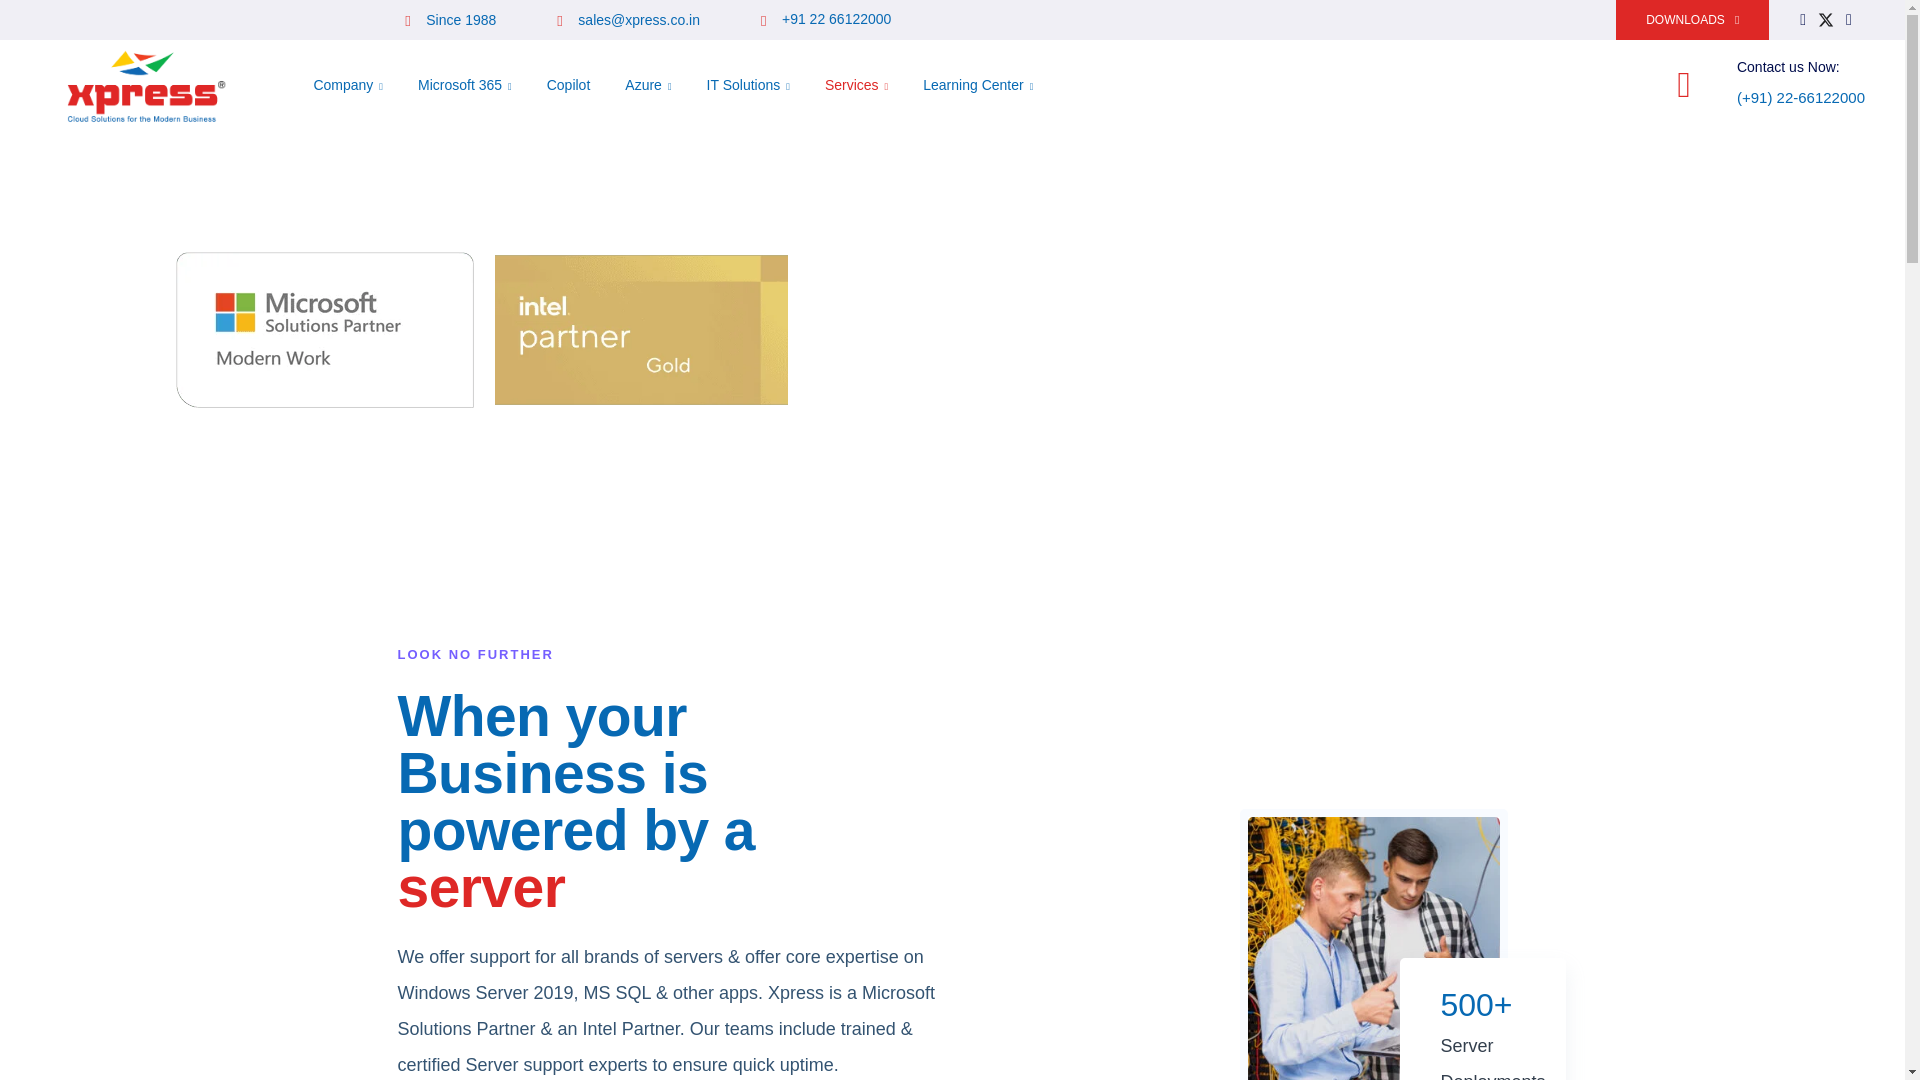 This screenshot has height=1080, width=1920. What do you see at coordinates (1692, 20) in the screenshot?
I see `DOWNLOADS` at bounding box center [1692, 20].